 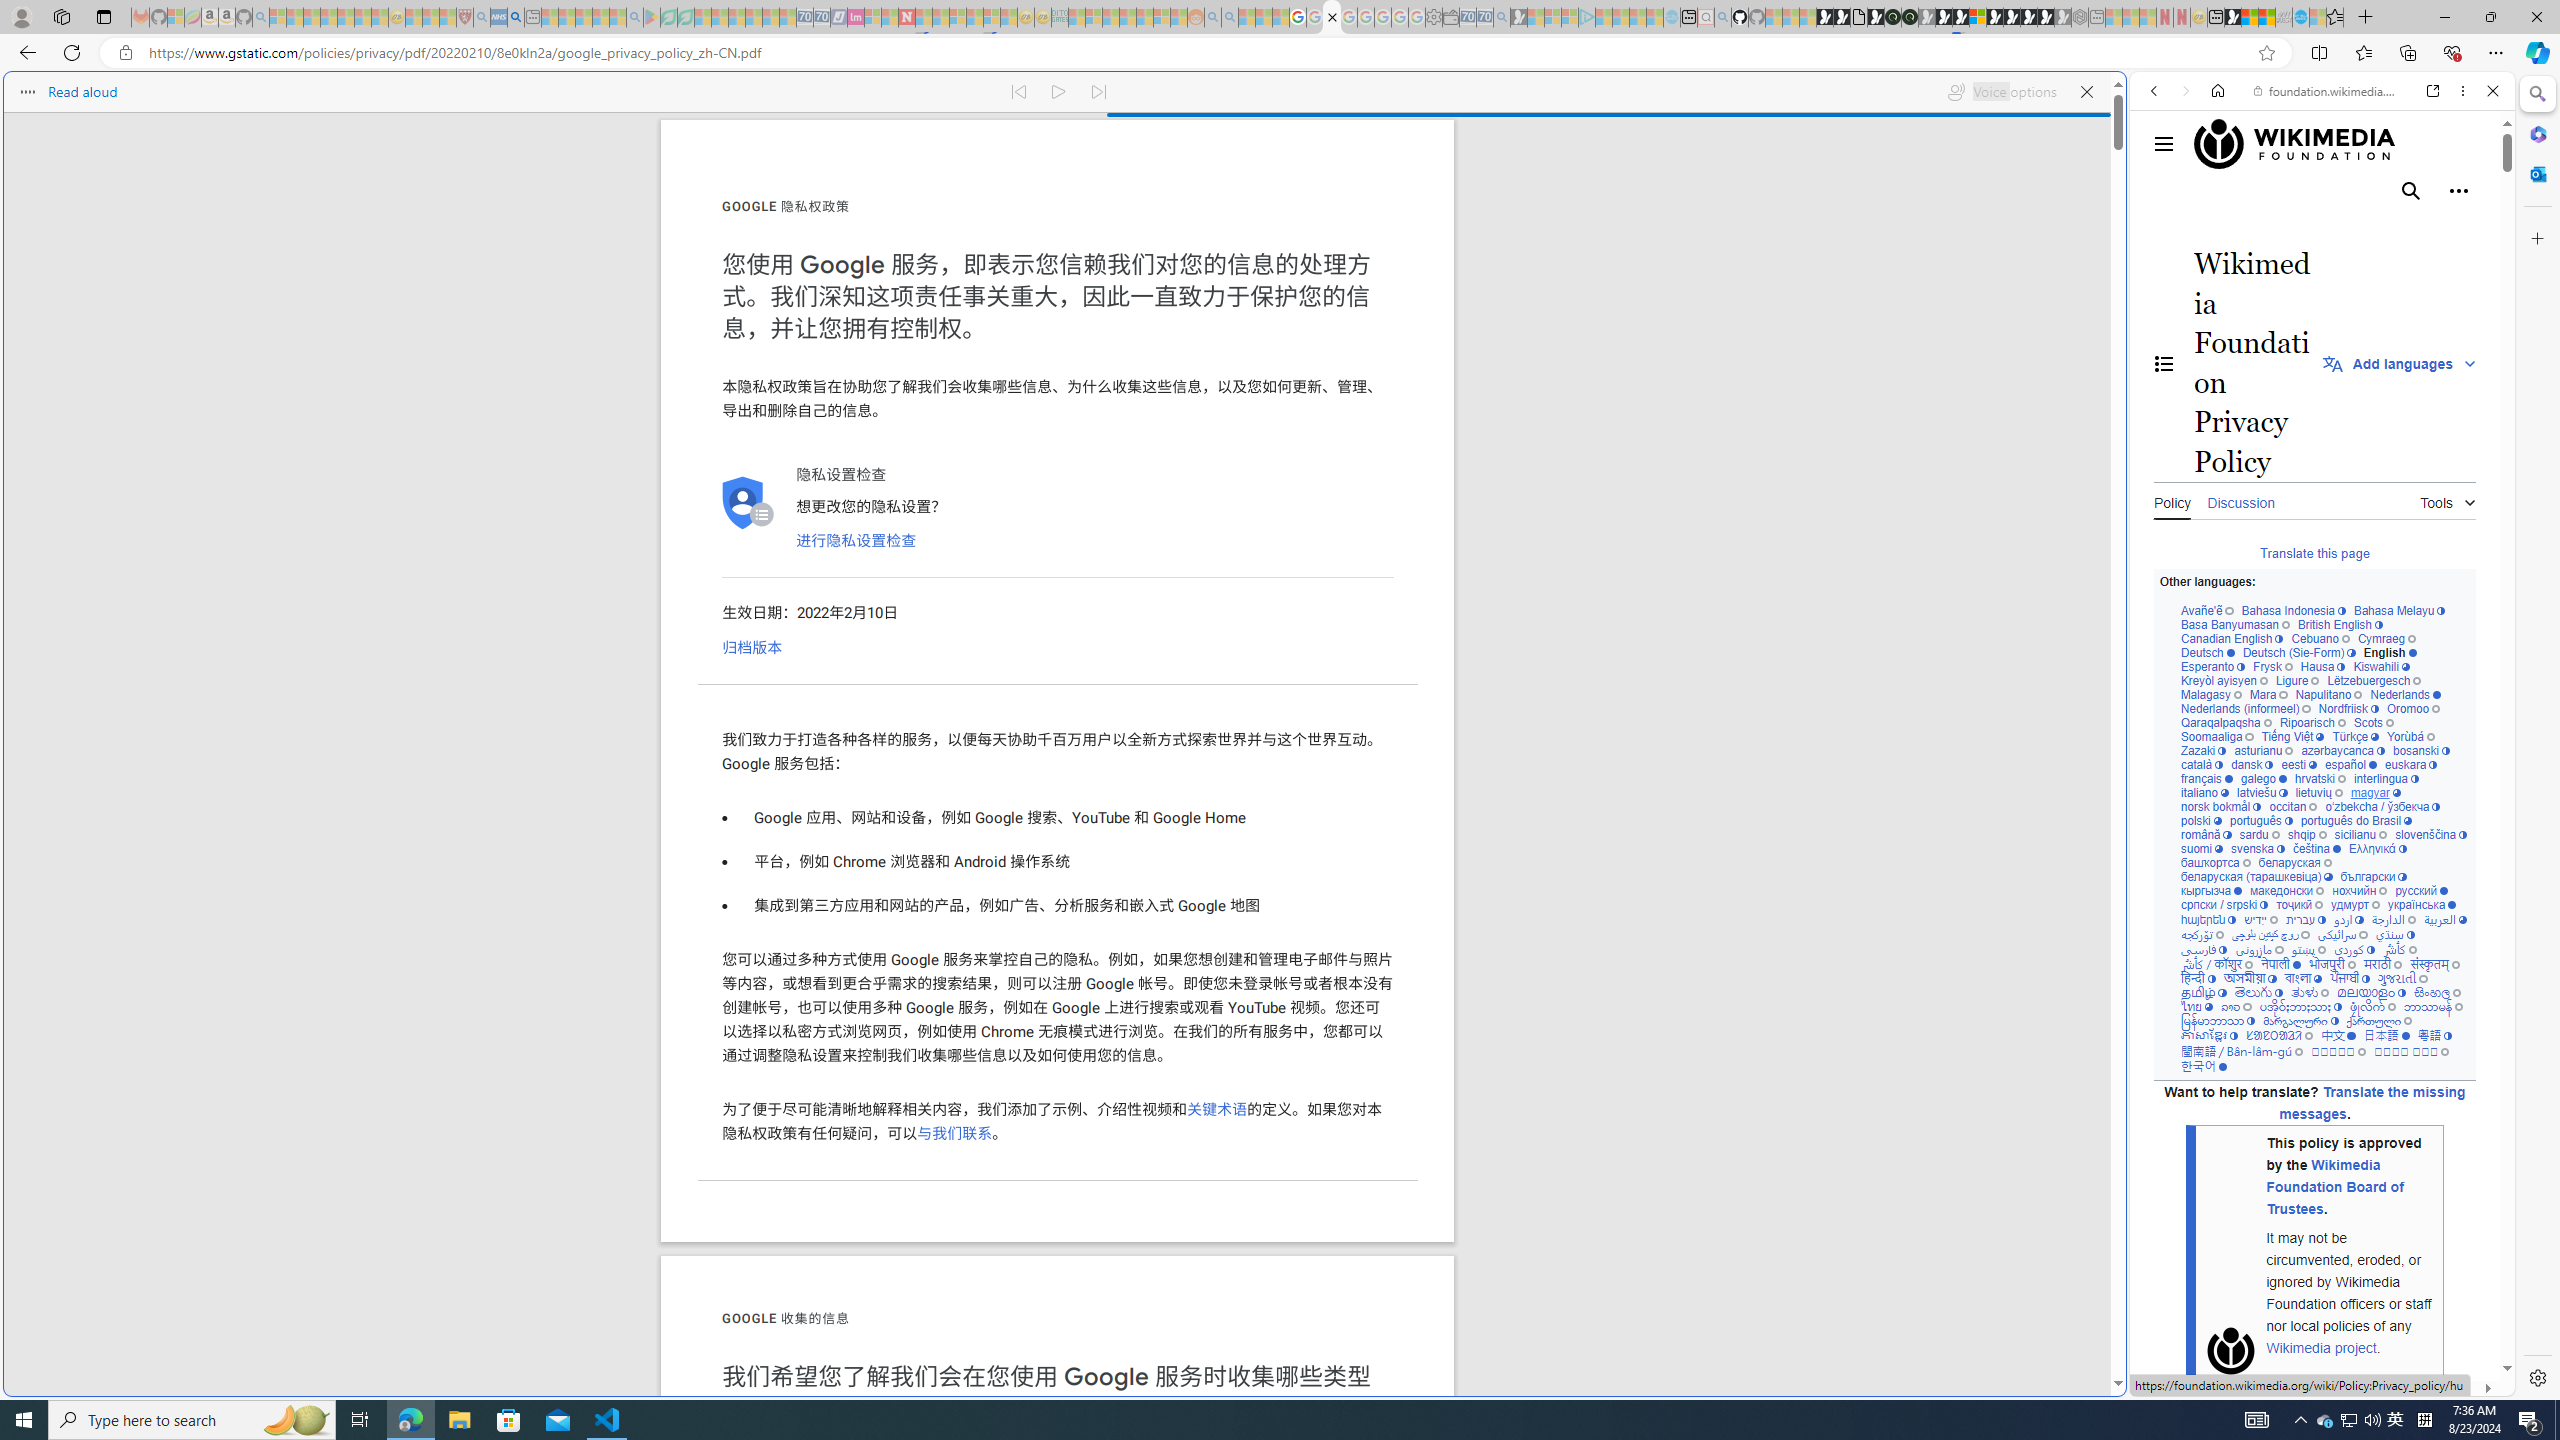 What do you see at coordinates (2306, 834) in the screenshot?
I see `shqip` at bounding box center [2306, 834].